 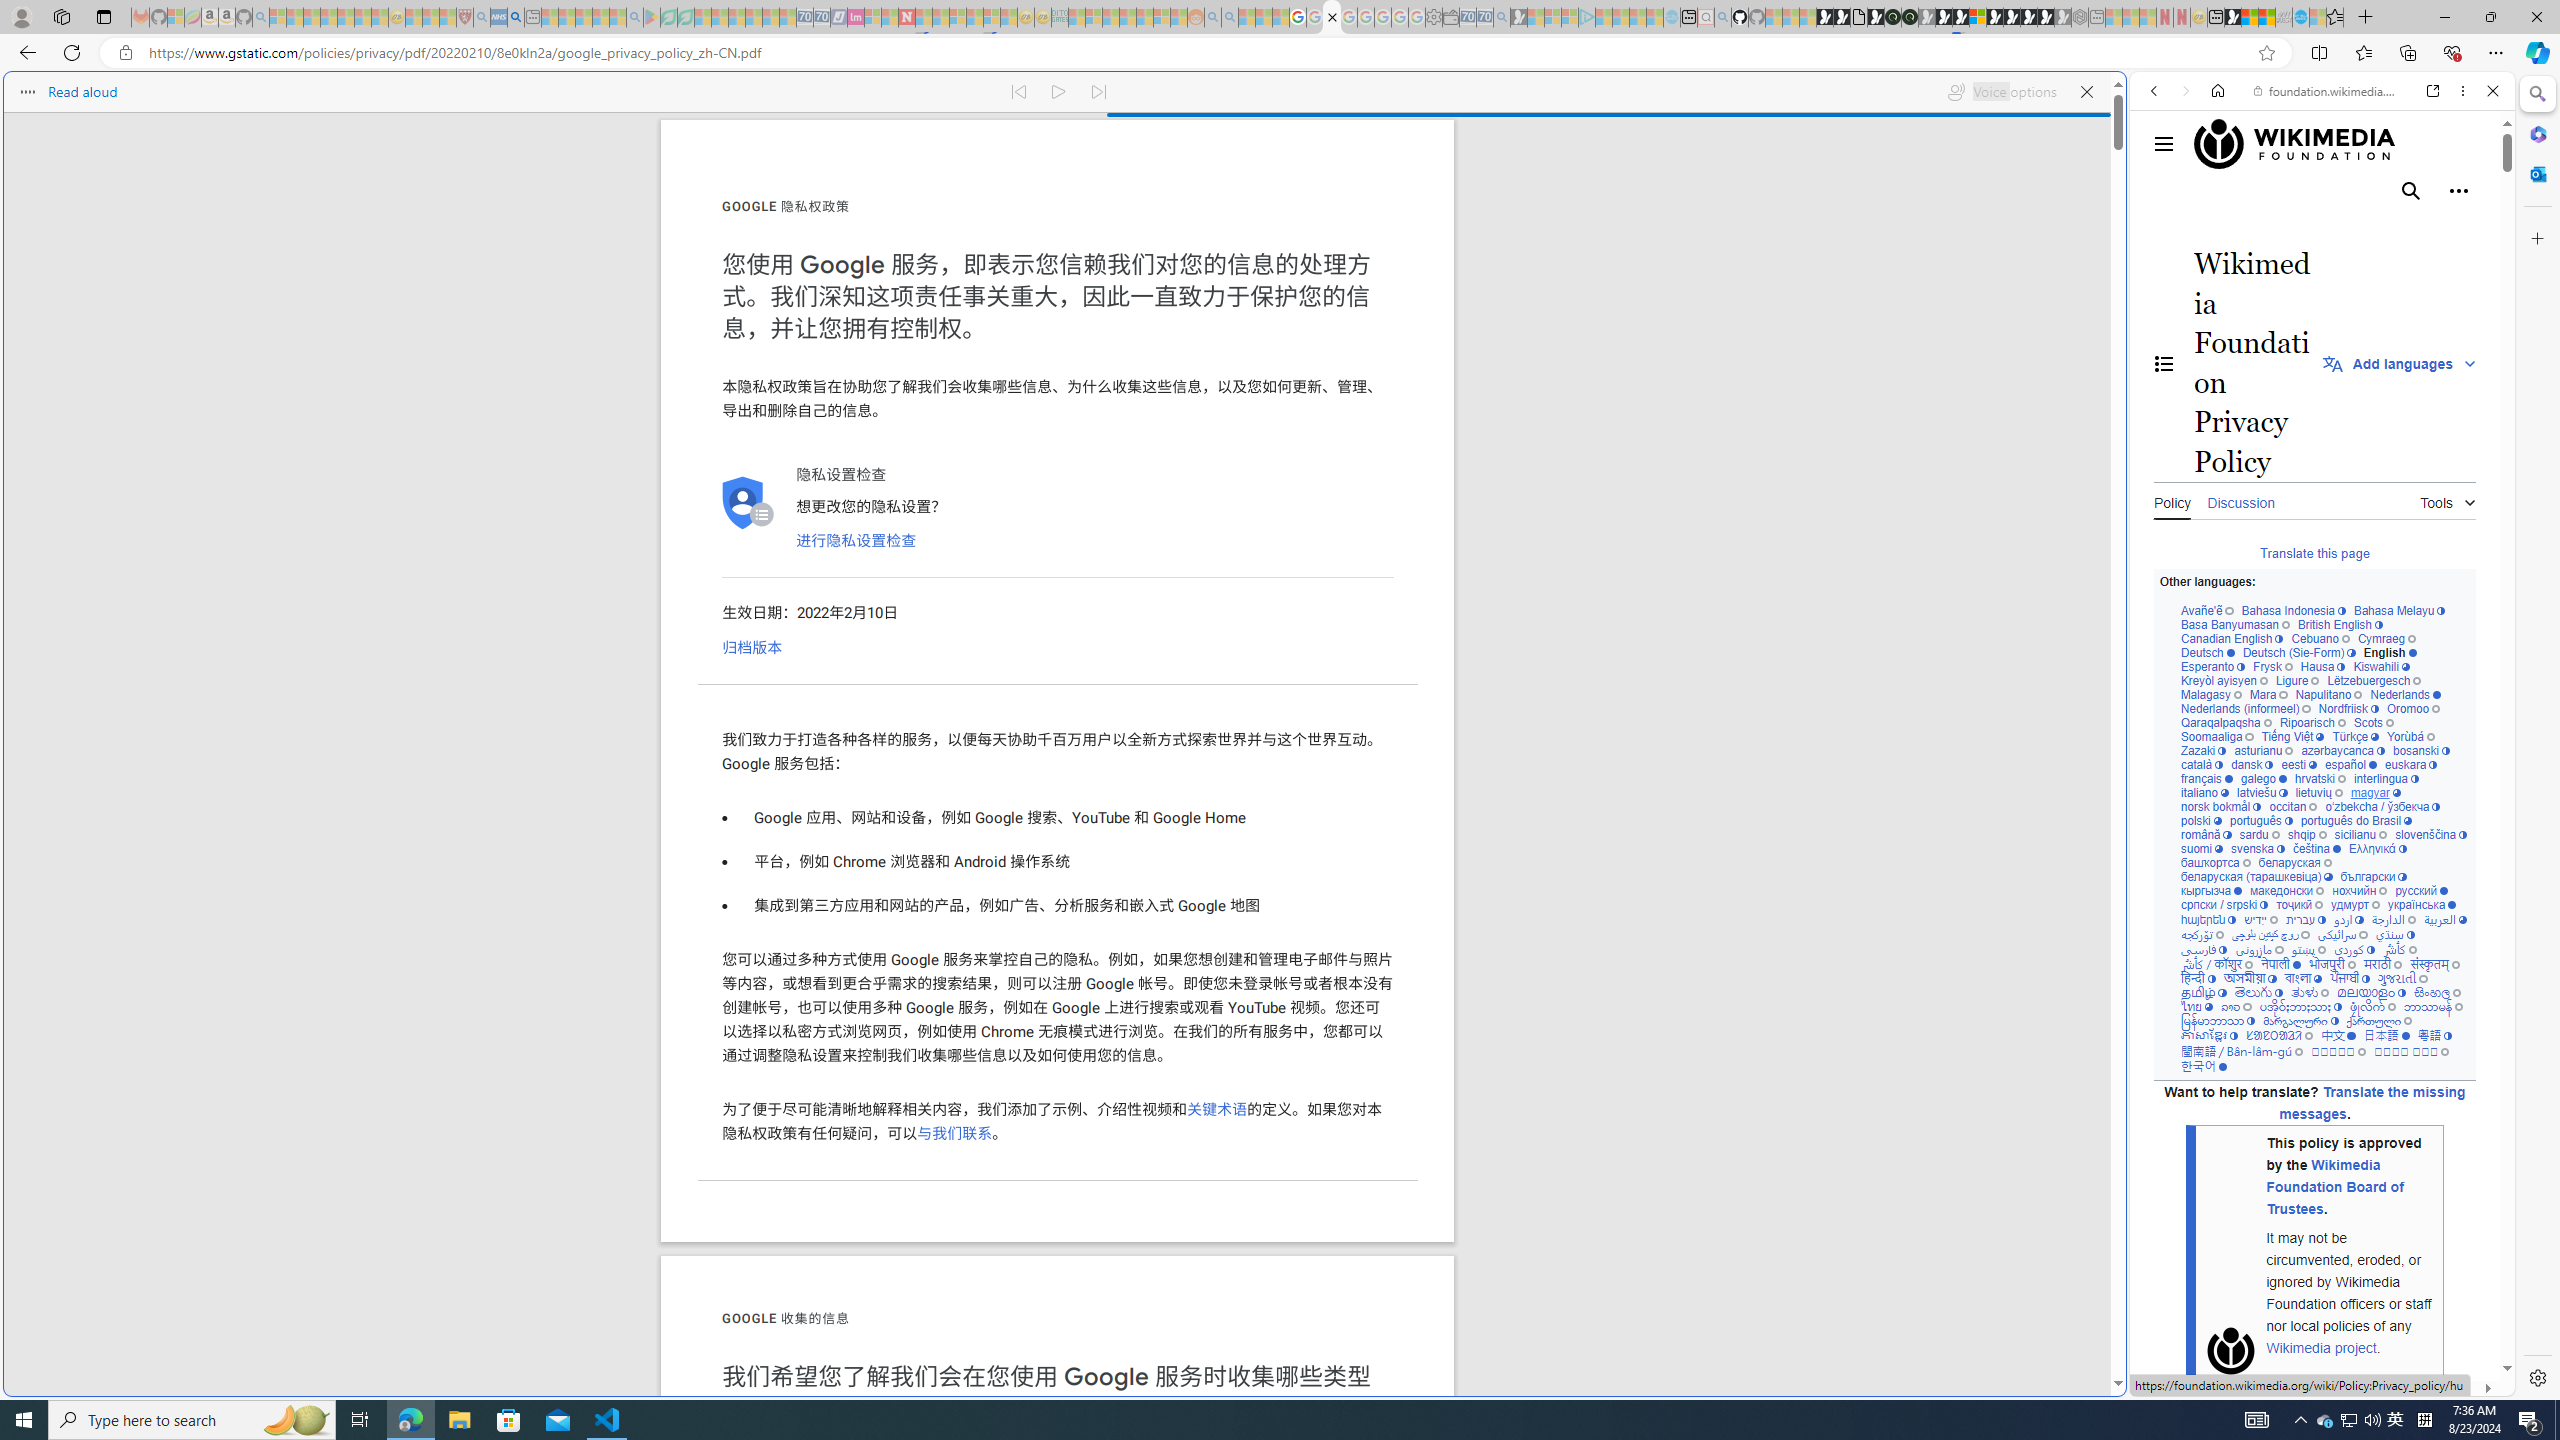 What do you see at coordinates (2306, 834) in the screenshot?
I see `shqip` at bounding box center [2306, 834].